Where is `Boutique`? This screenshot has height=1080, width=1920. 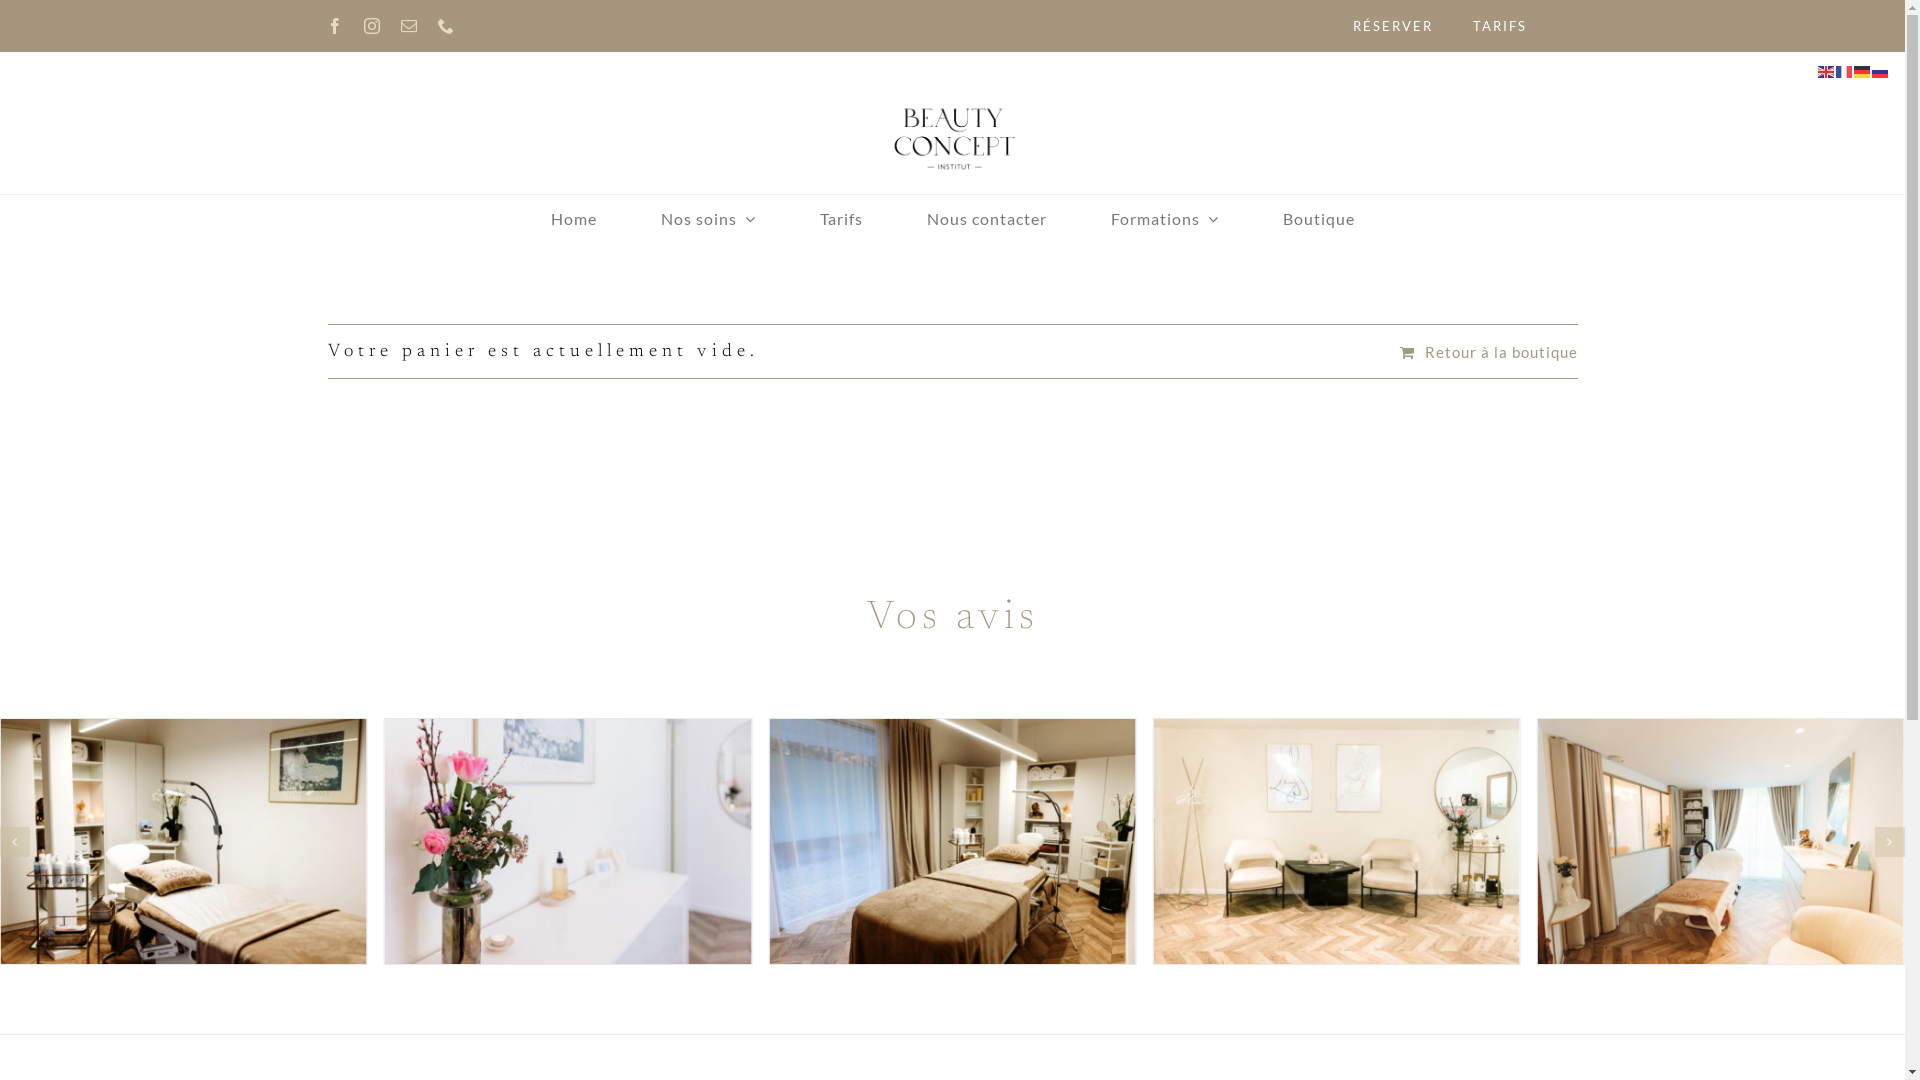 Boutique is located at coordinates (1318, 219).